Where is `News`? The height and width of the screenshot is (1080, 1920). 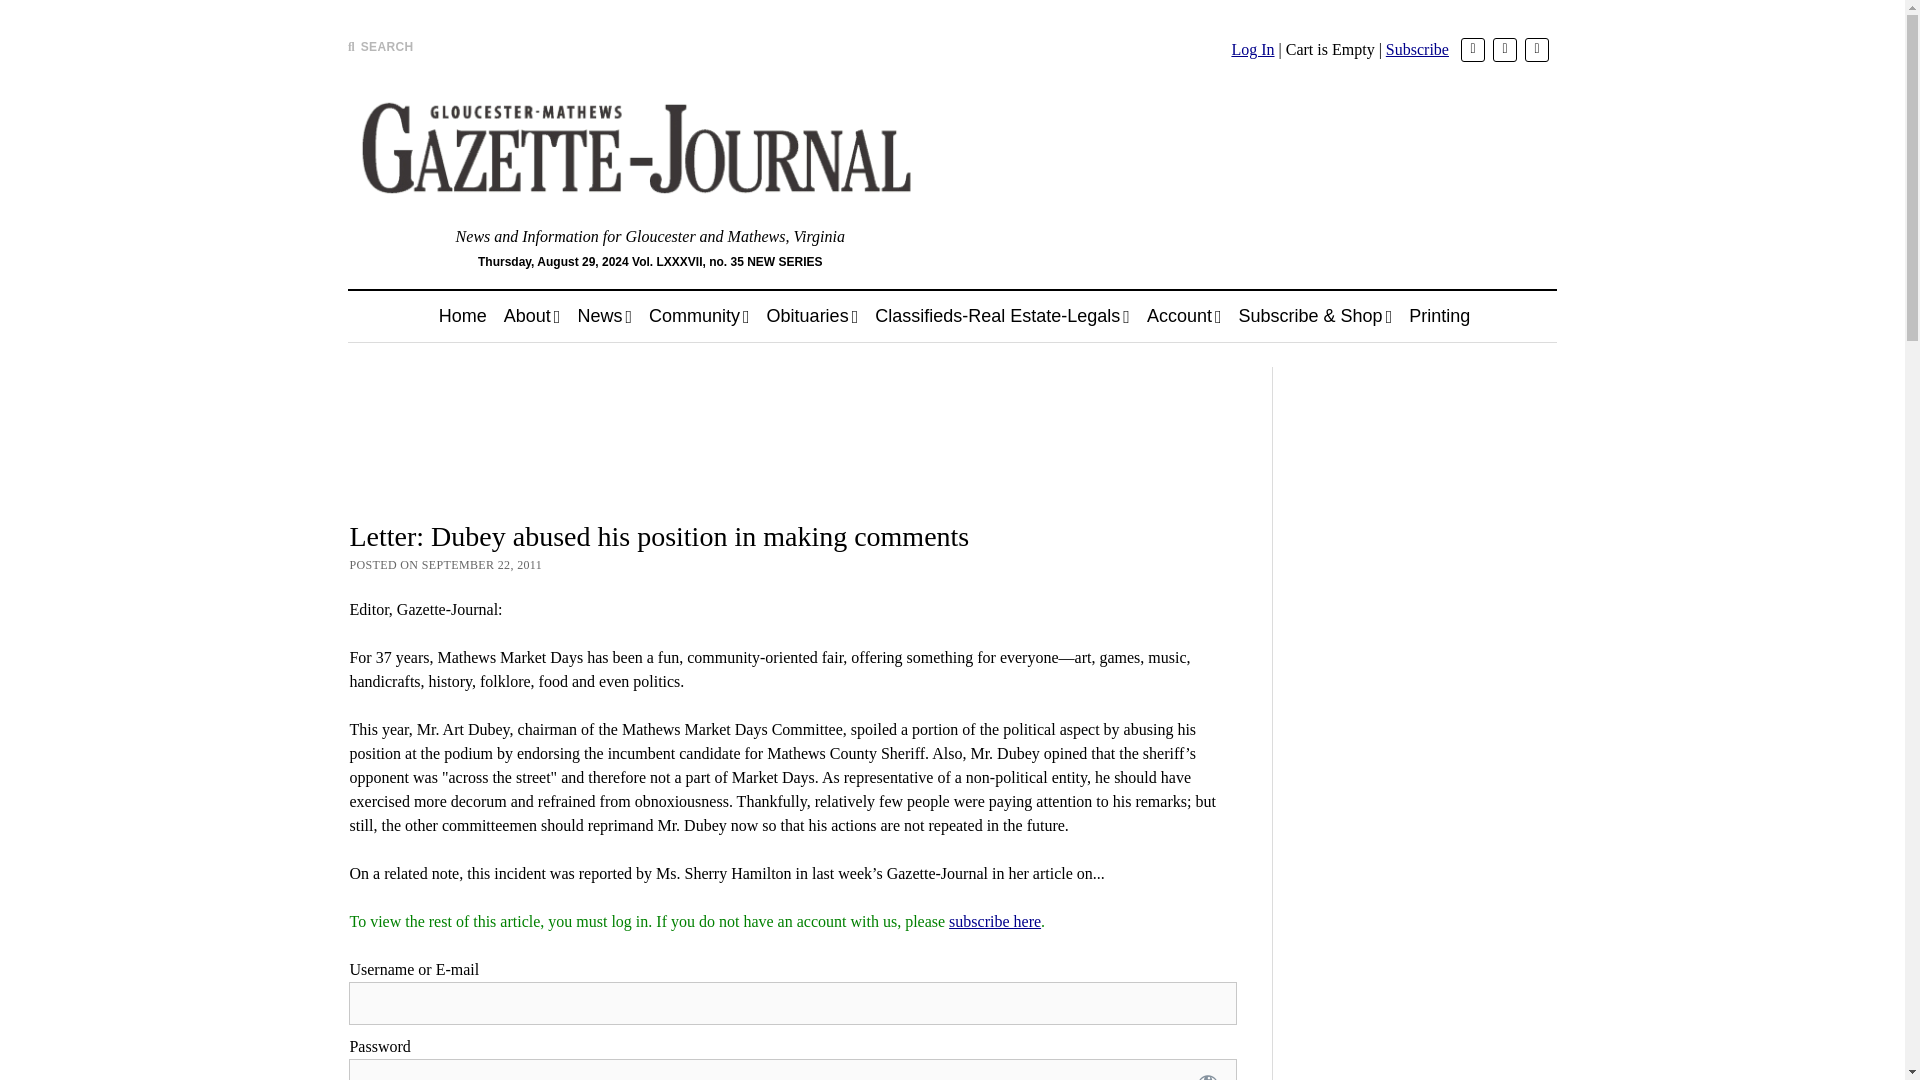
News is located at coordinates (604, 316).